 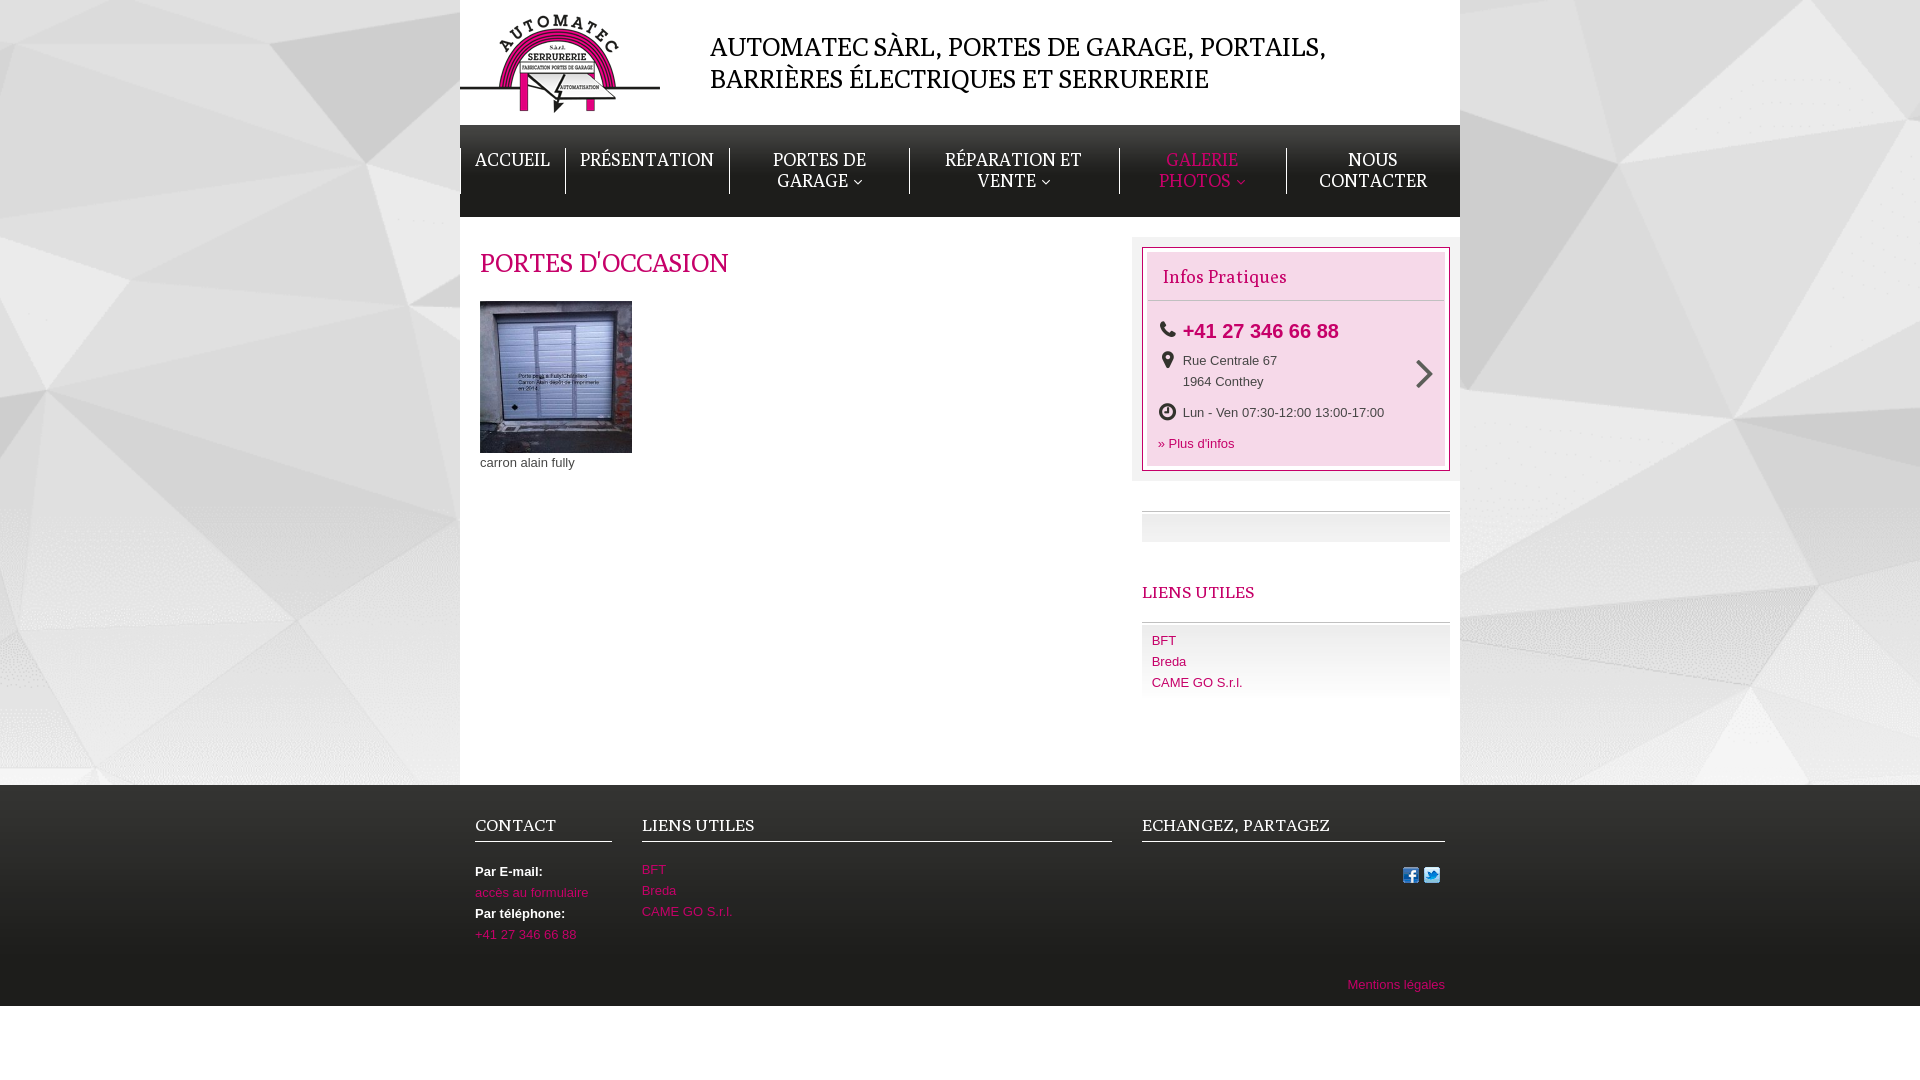 I want to click on carron alain fully, so click(x=556, y=388).